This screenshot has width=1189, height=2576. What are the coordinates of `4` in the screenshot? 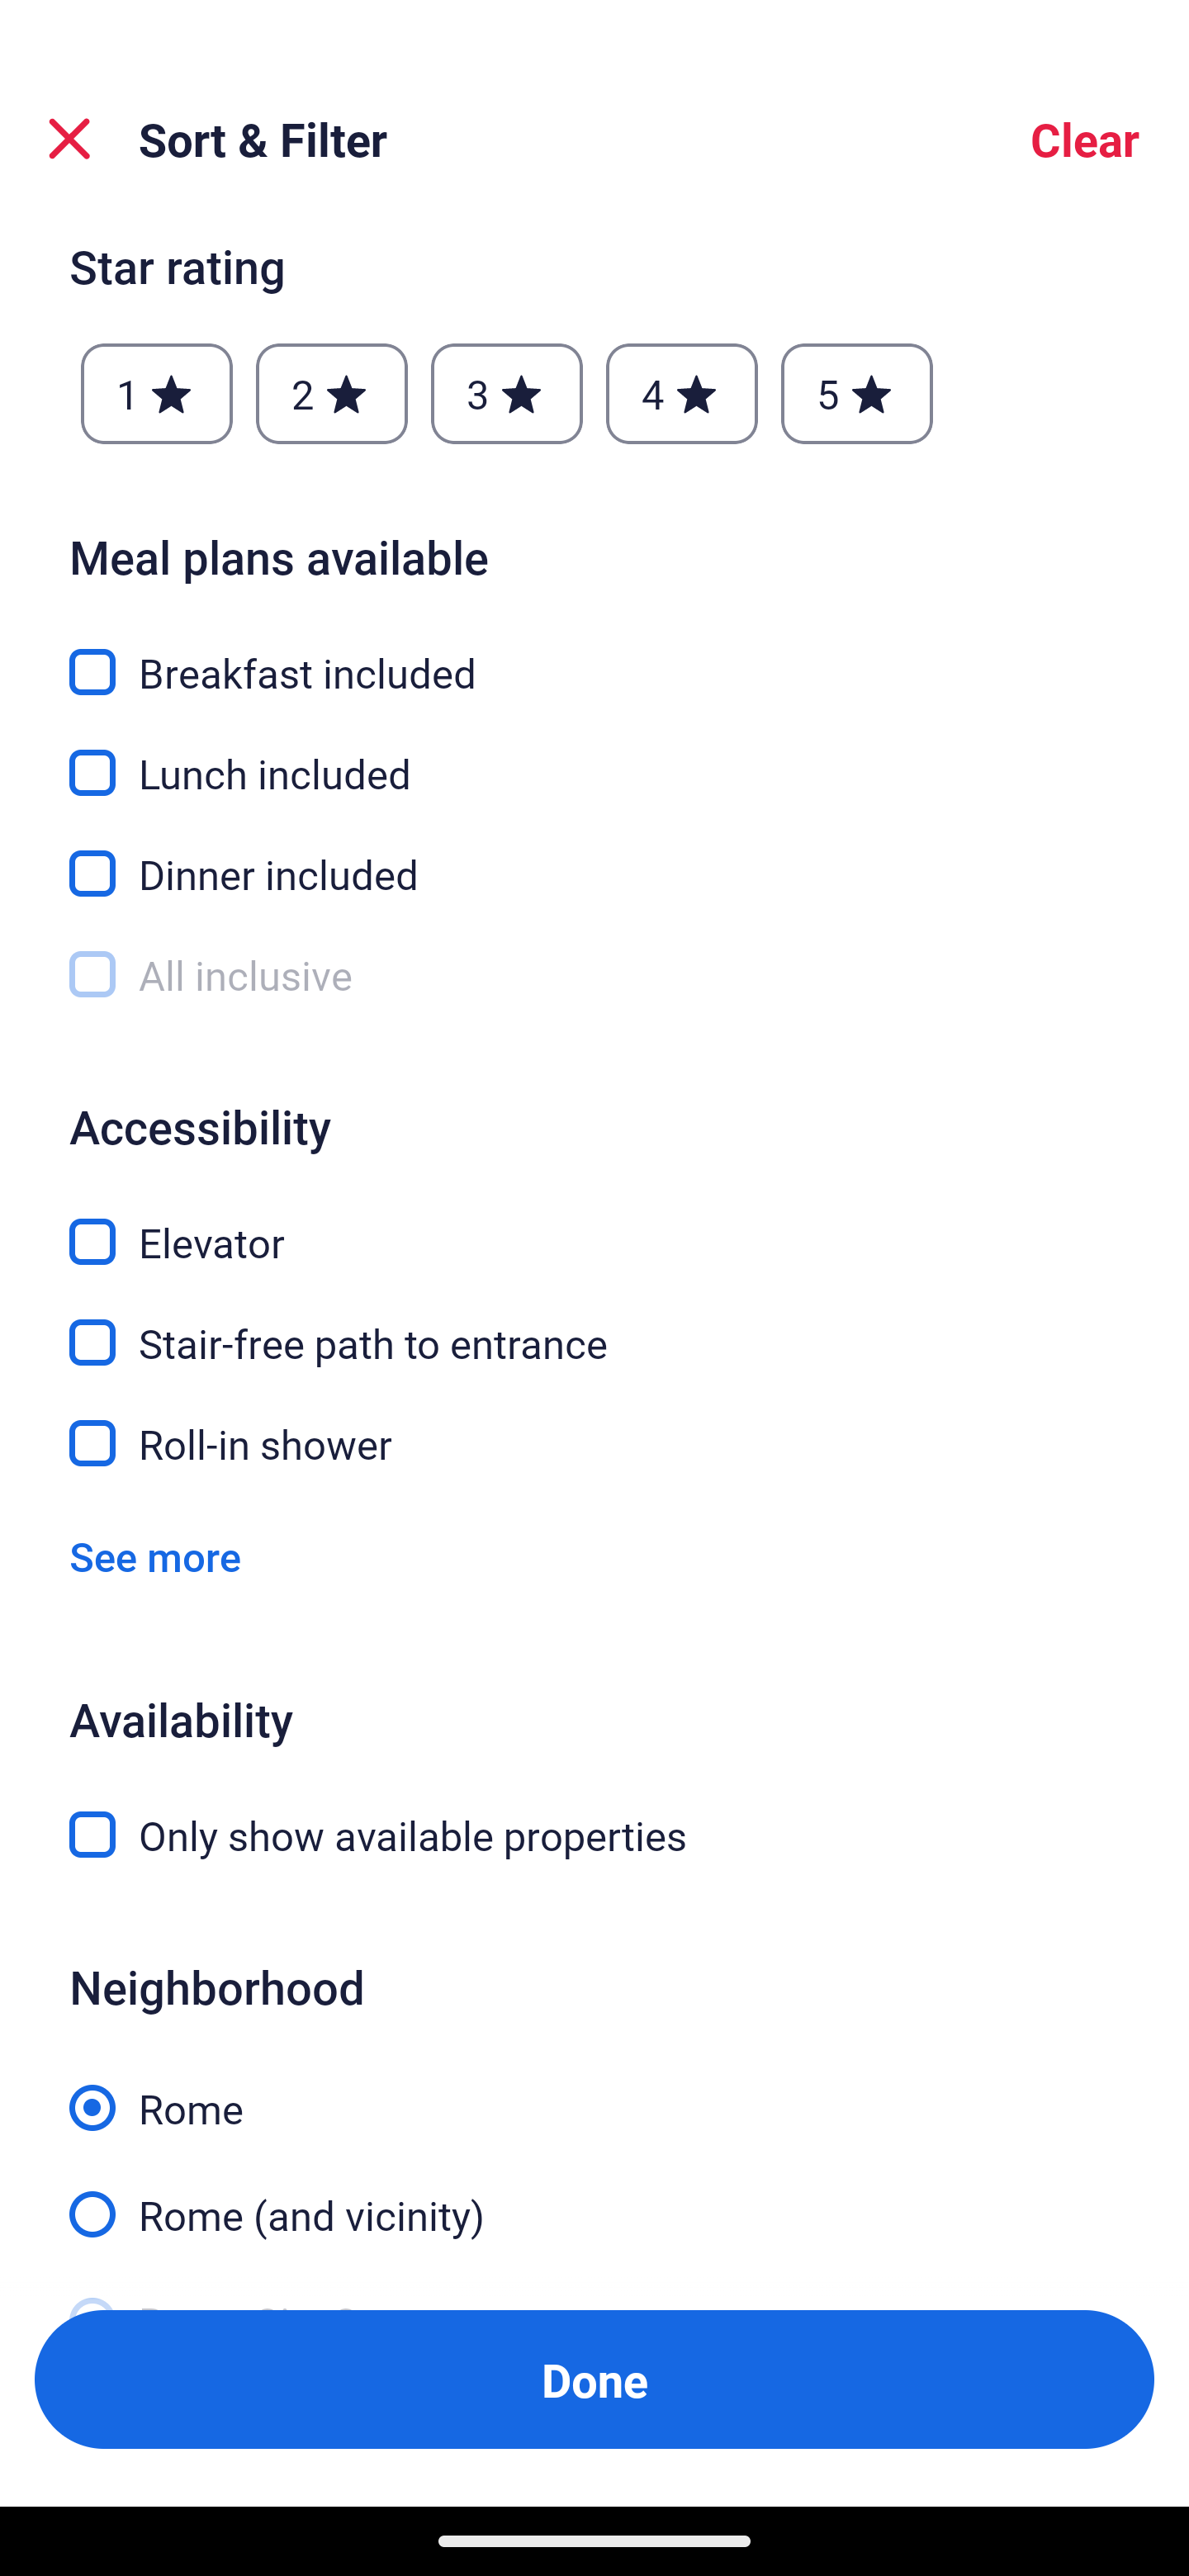 It's located at (682, 394).